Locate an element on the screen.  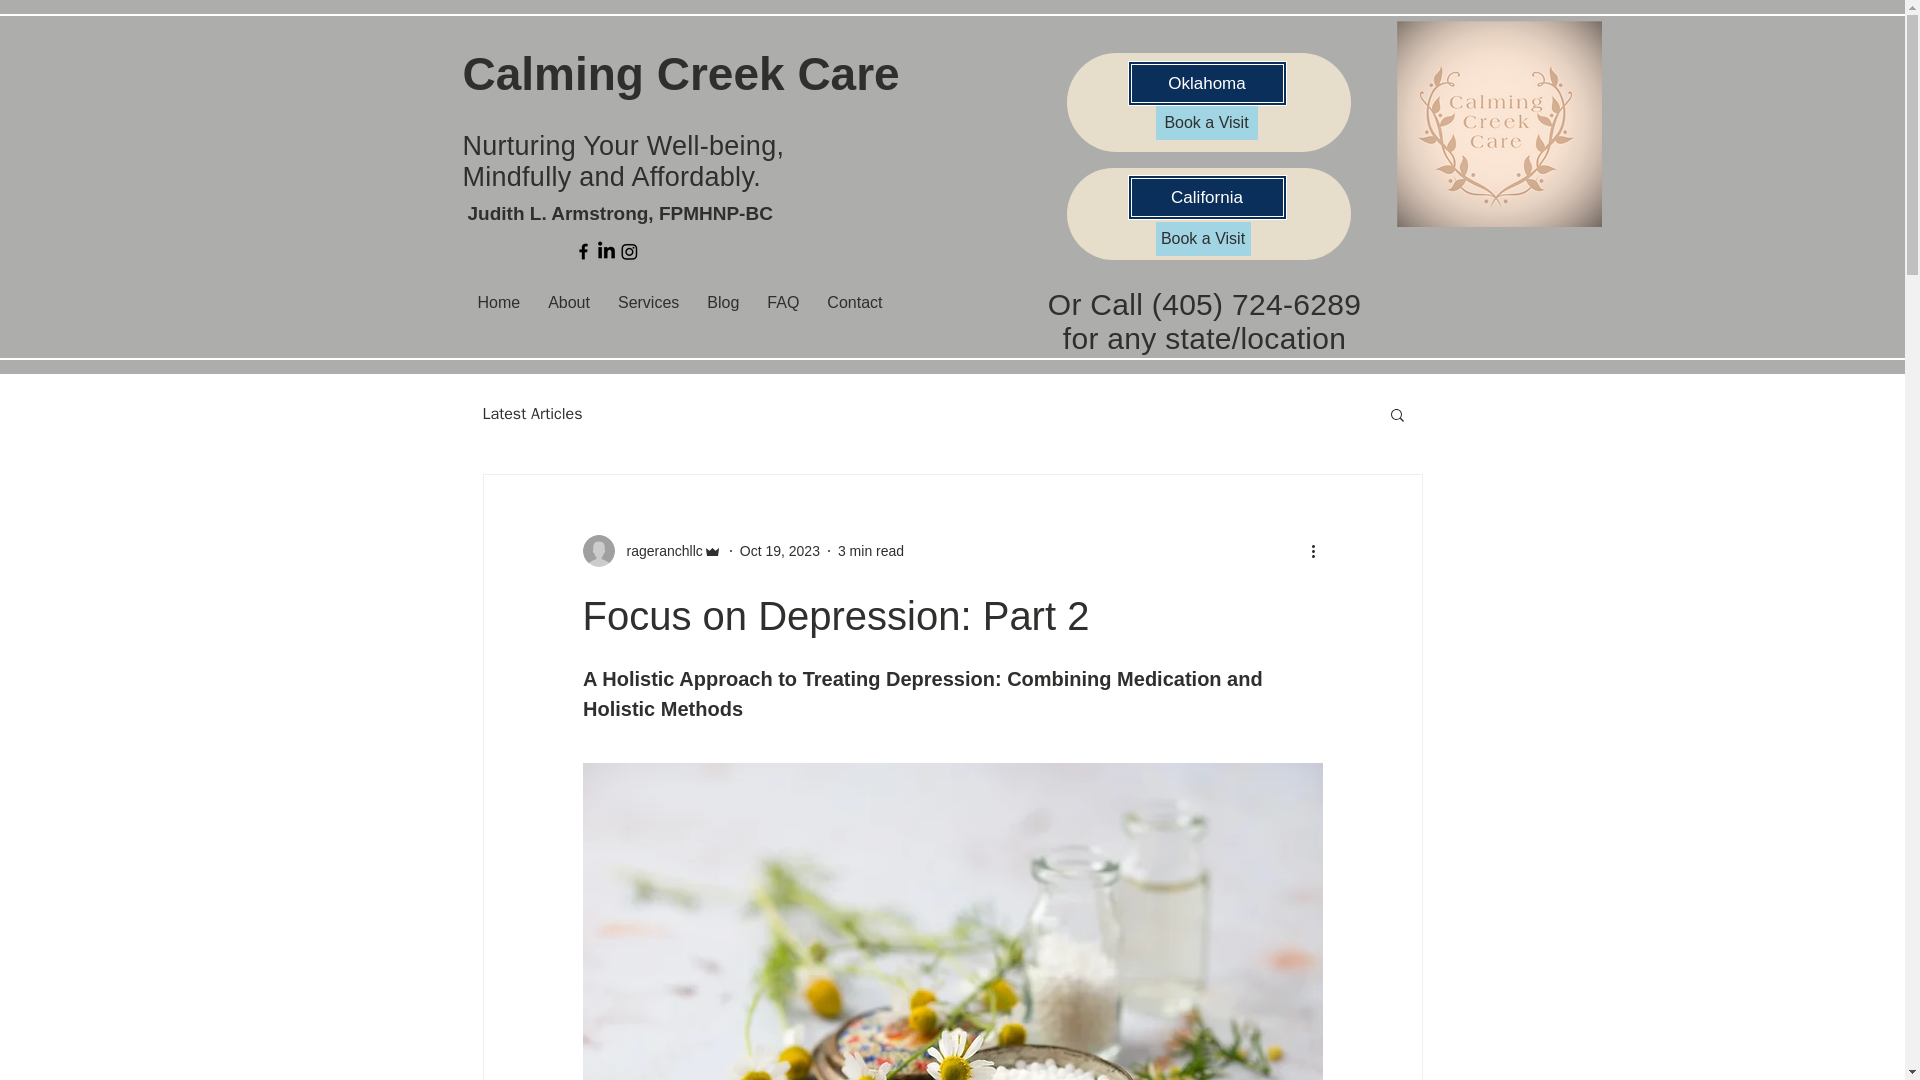
Blog is located at coordinates (722, 302).